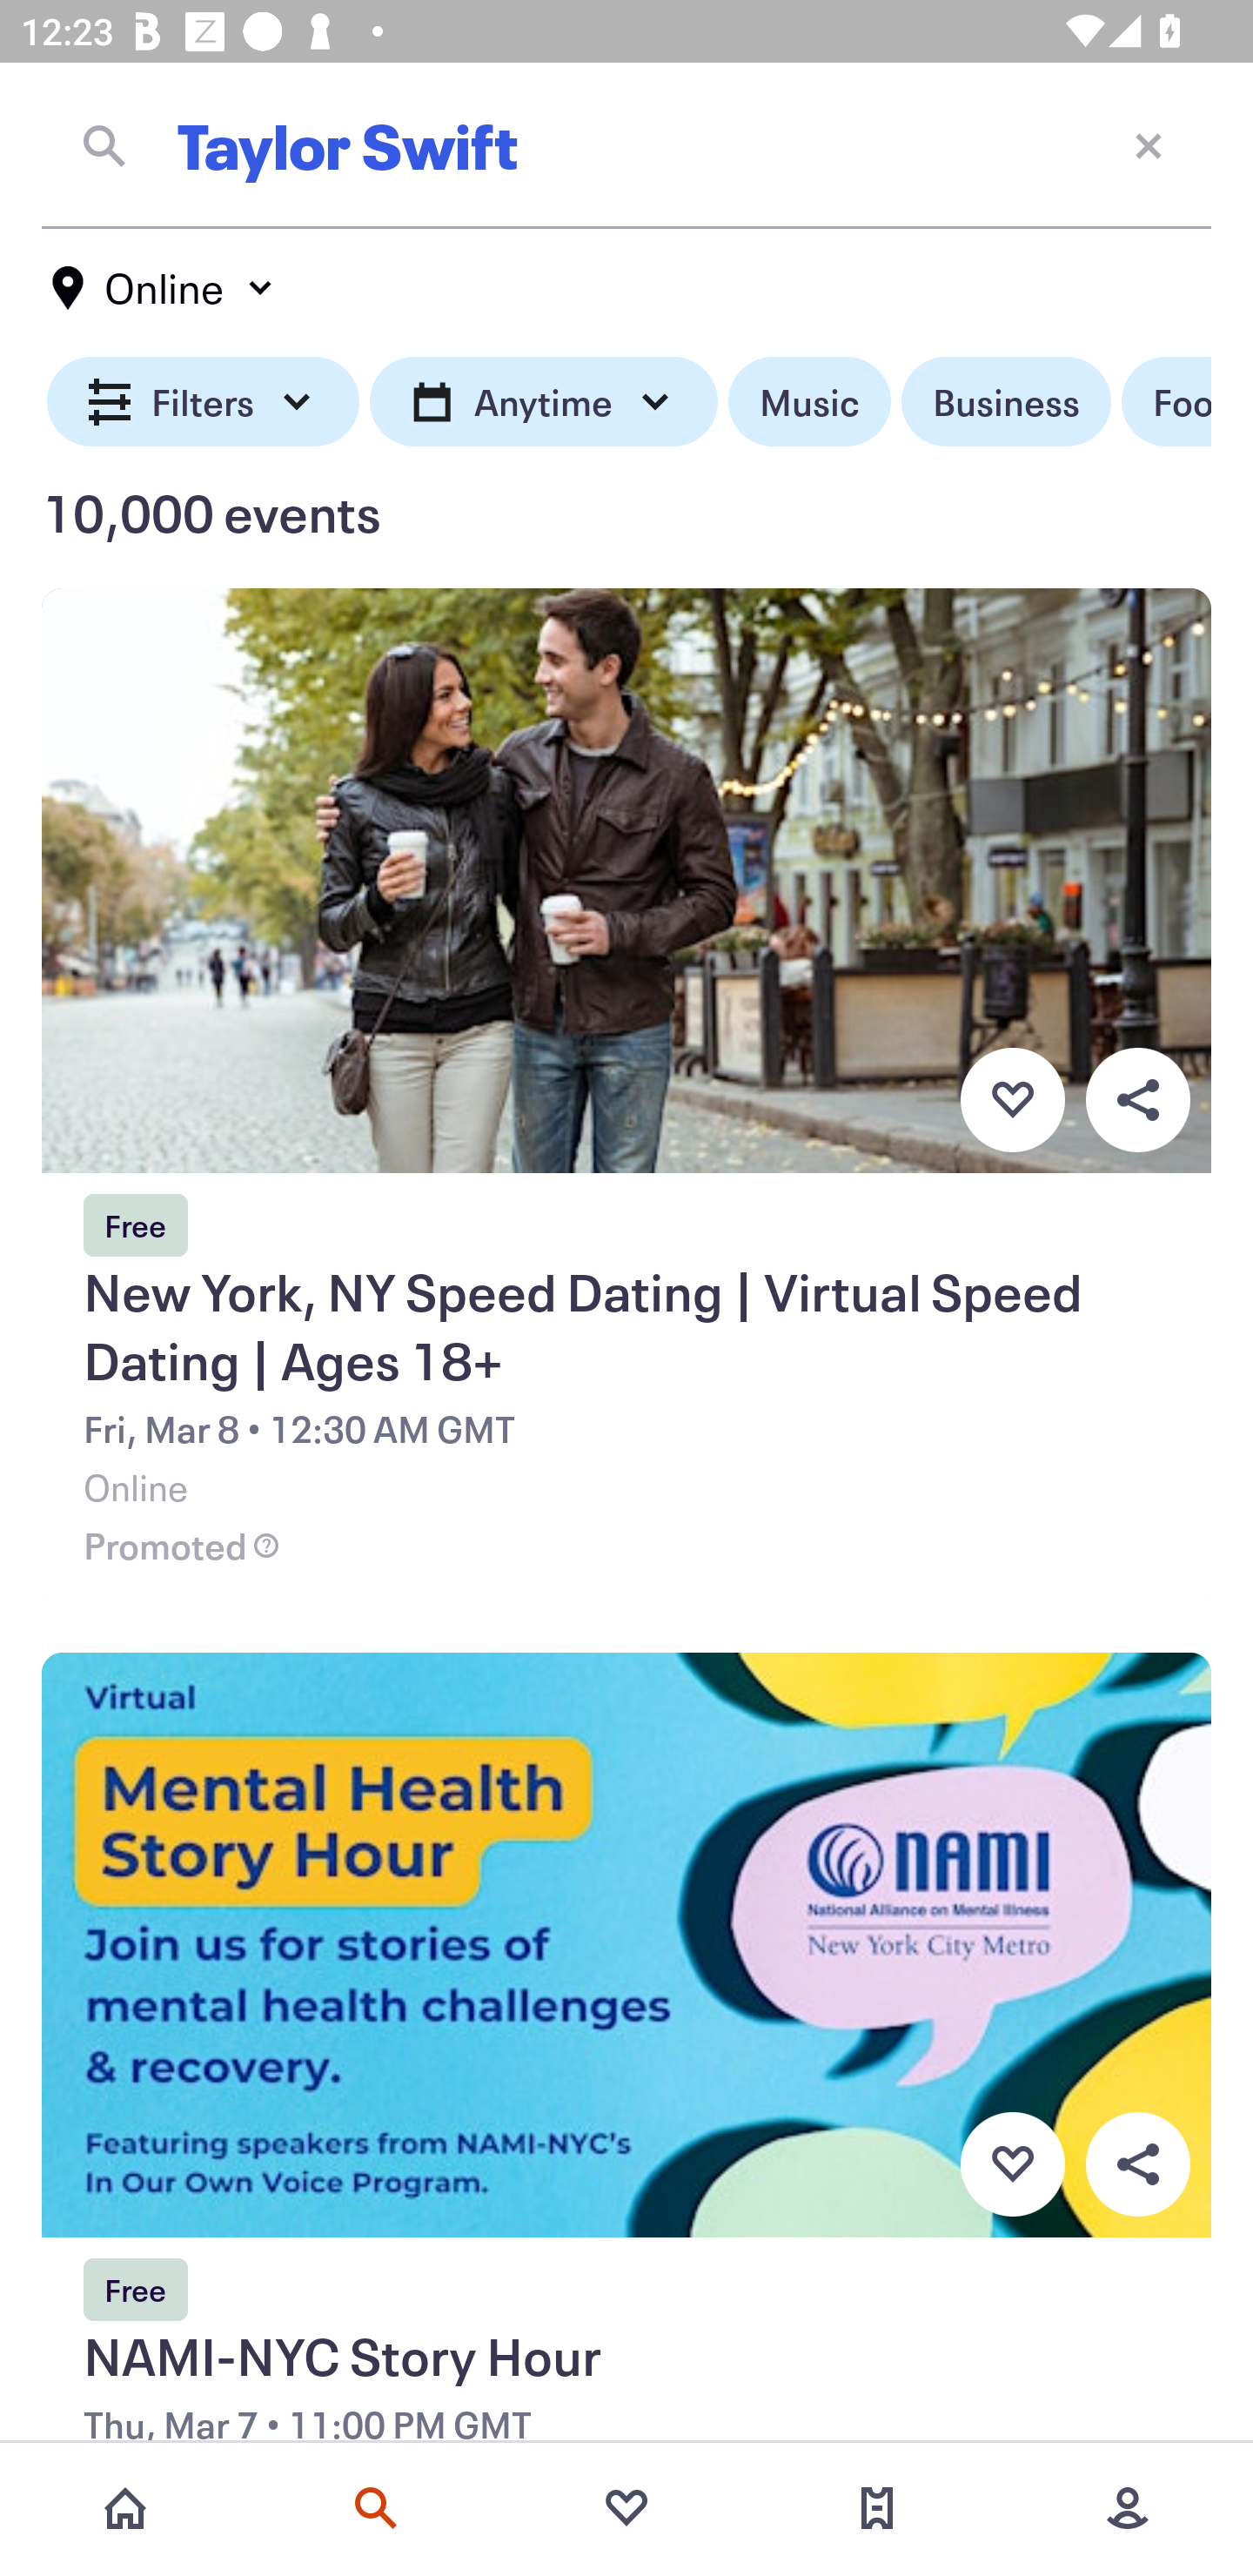 The image size is (1253, 2576). I want to click on Favorite button, so click(1012, 1099).